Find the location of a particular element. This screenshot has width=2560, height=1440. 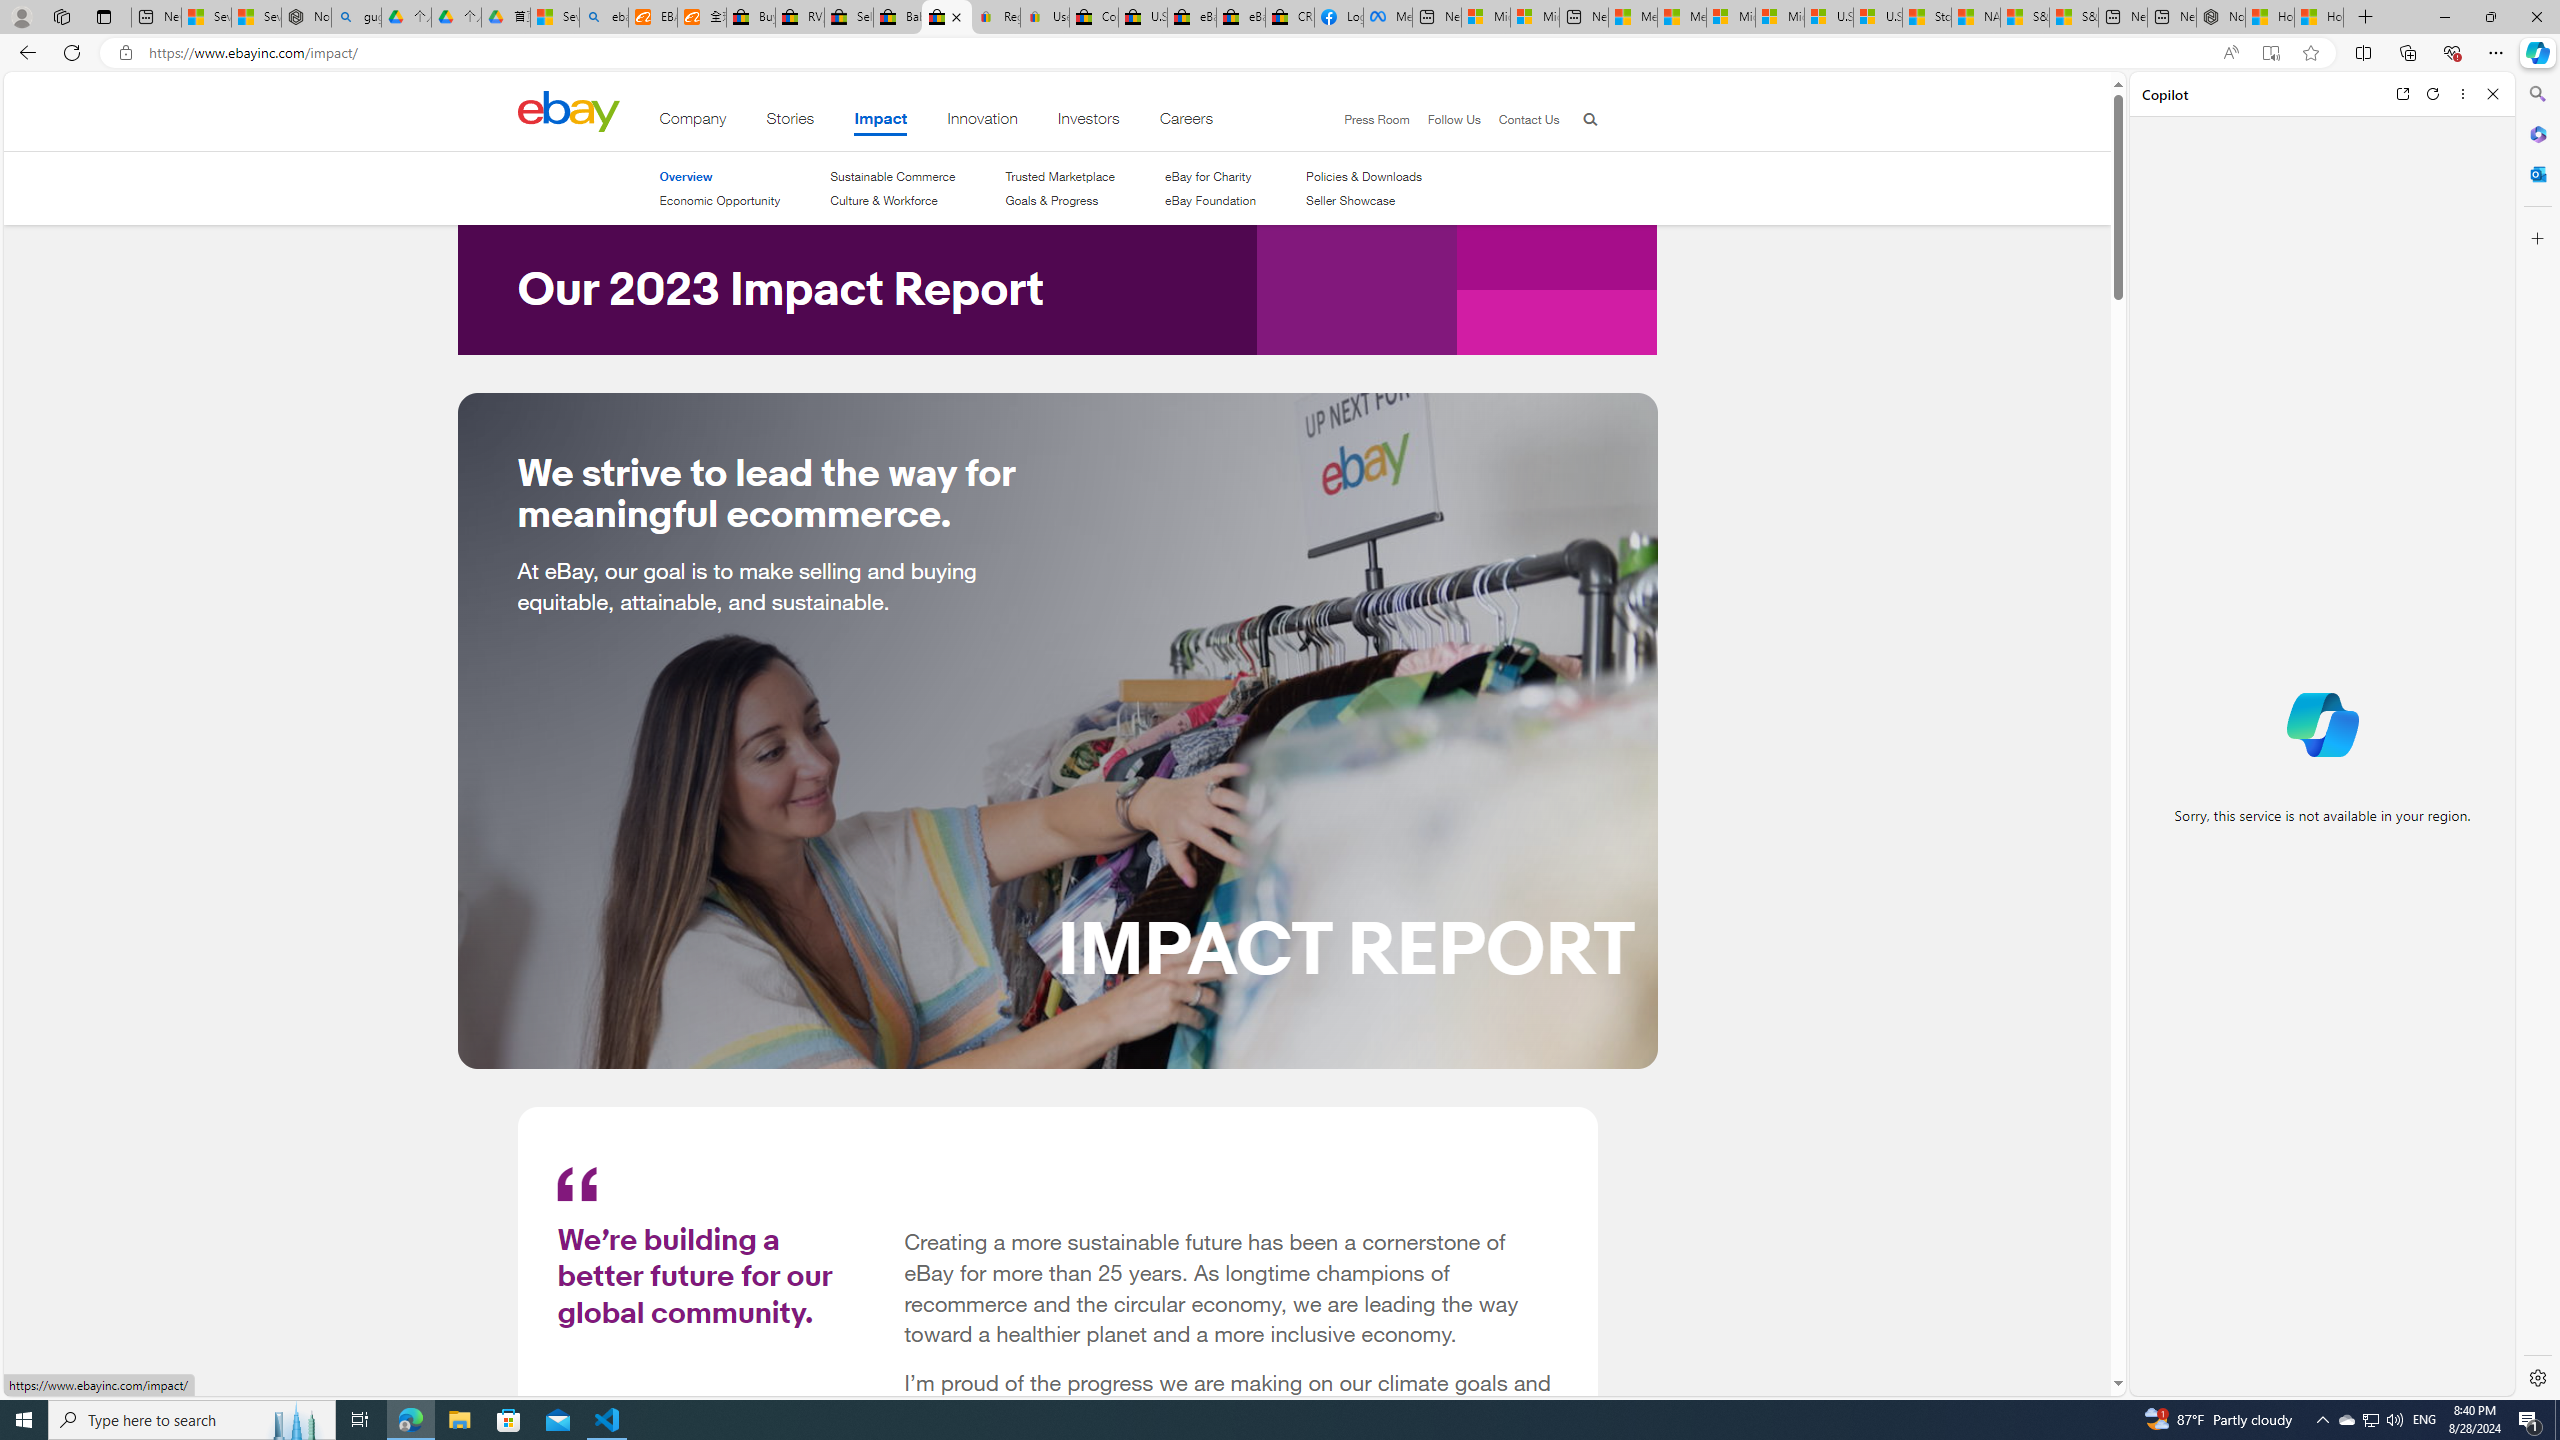

Side bar is located at coordinates (2538, 736).